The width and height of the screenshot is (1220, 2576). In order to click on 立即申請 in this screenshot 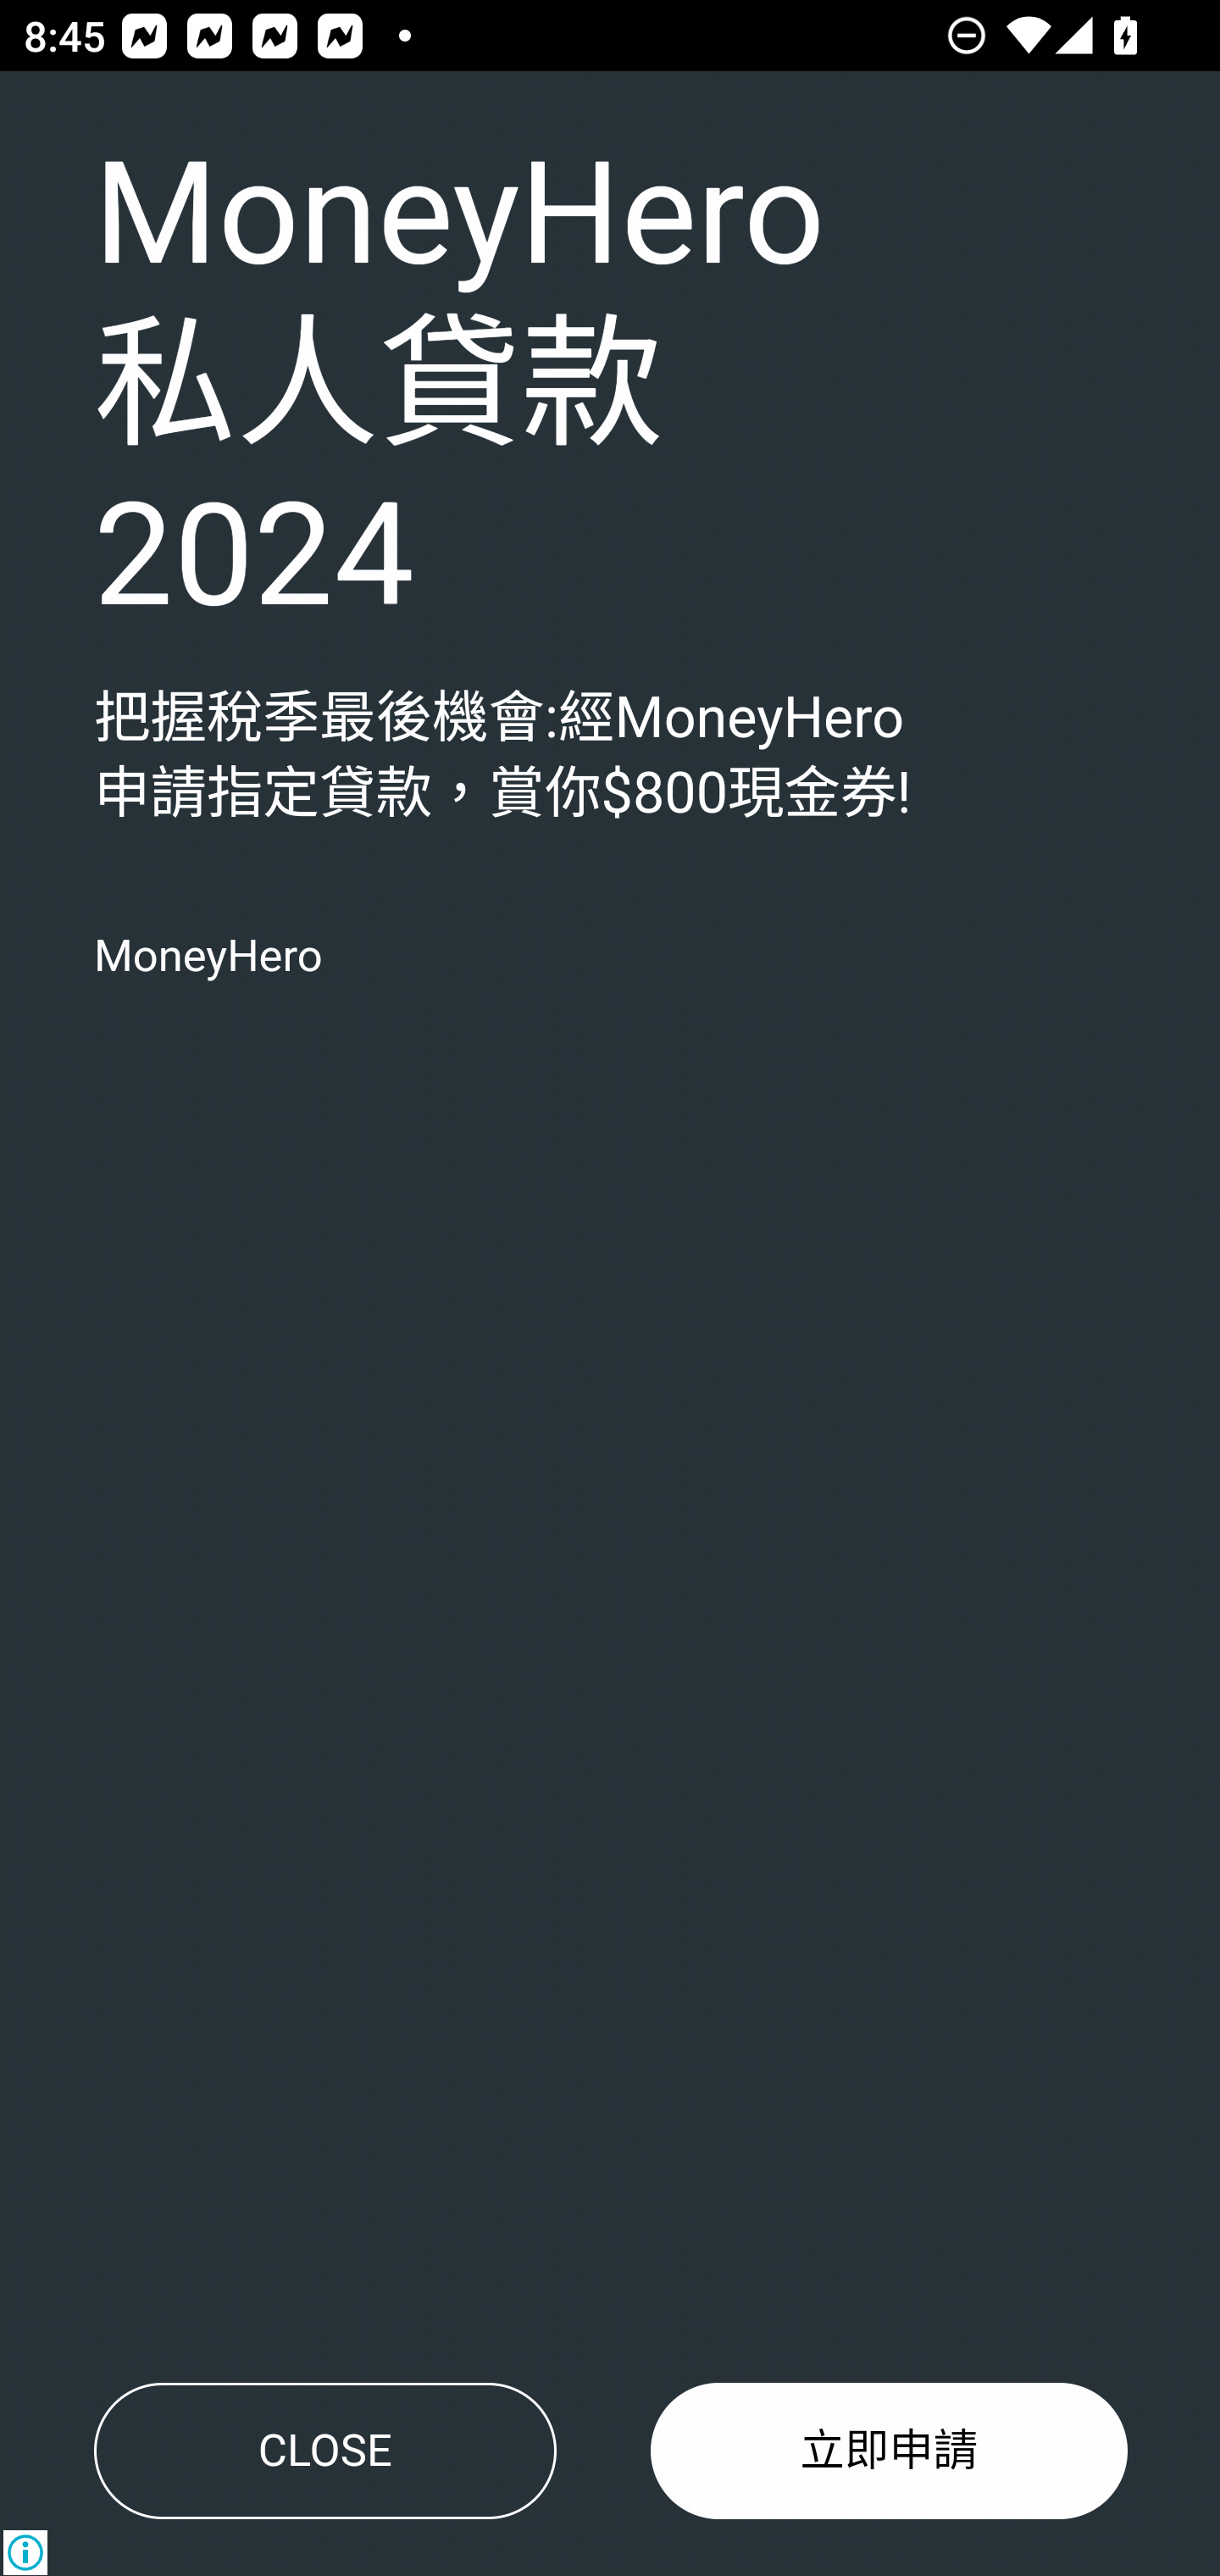, I will do `click(890, 2451)`.